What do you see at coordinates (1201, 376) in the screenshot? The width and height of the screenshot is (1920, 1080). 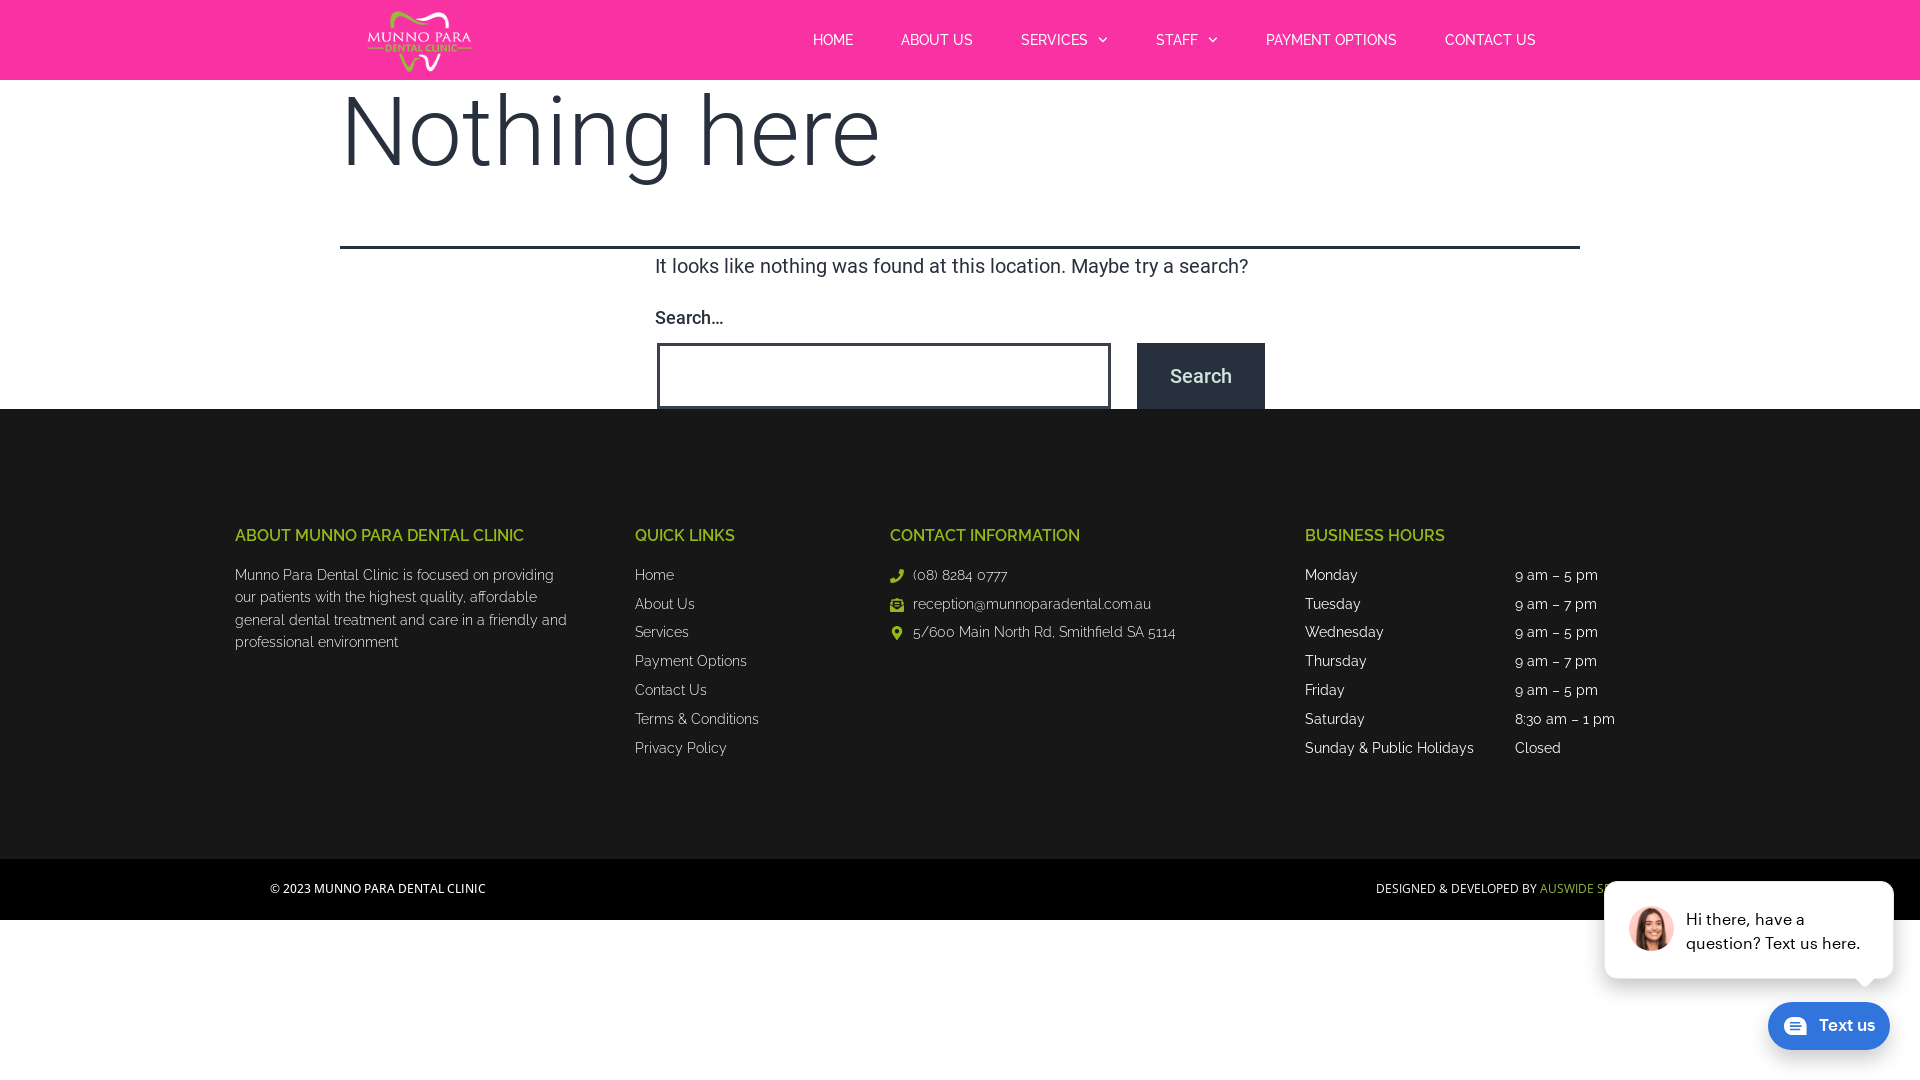 I see `Search` at bounding box center [1201, 376].